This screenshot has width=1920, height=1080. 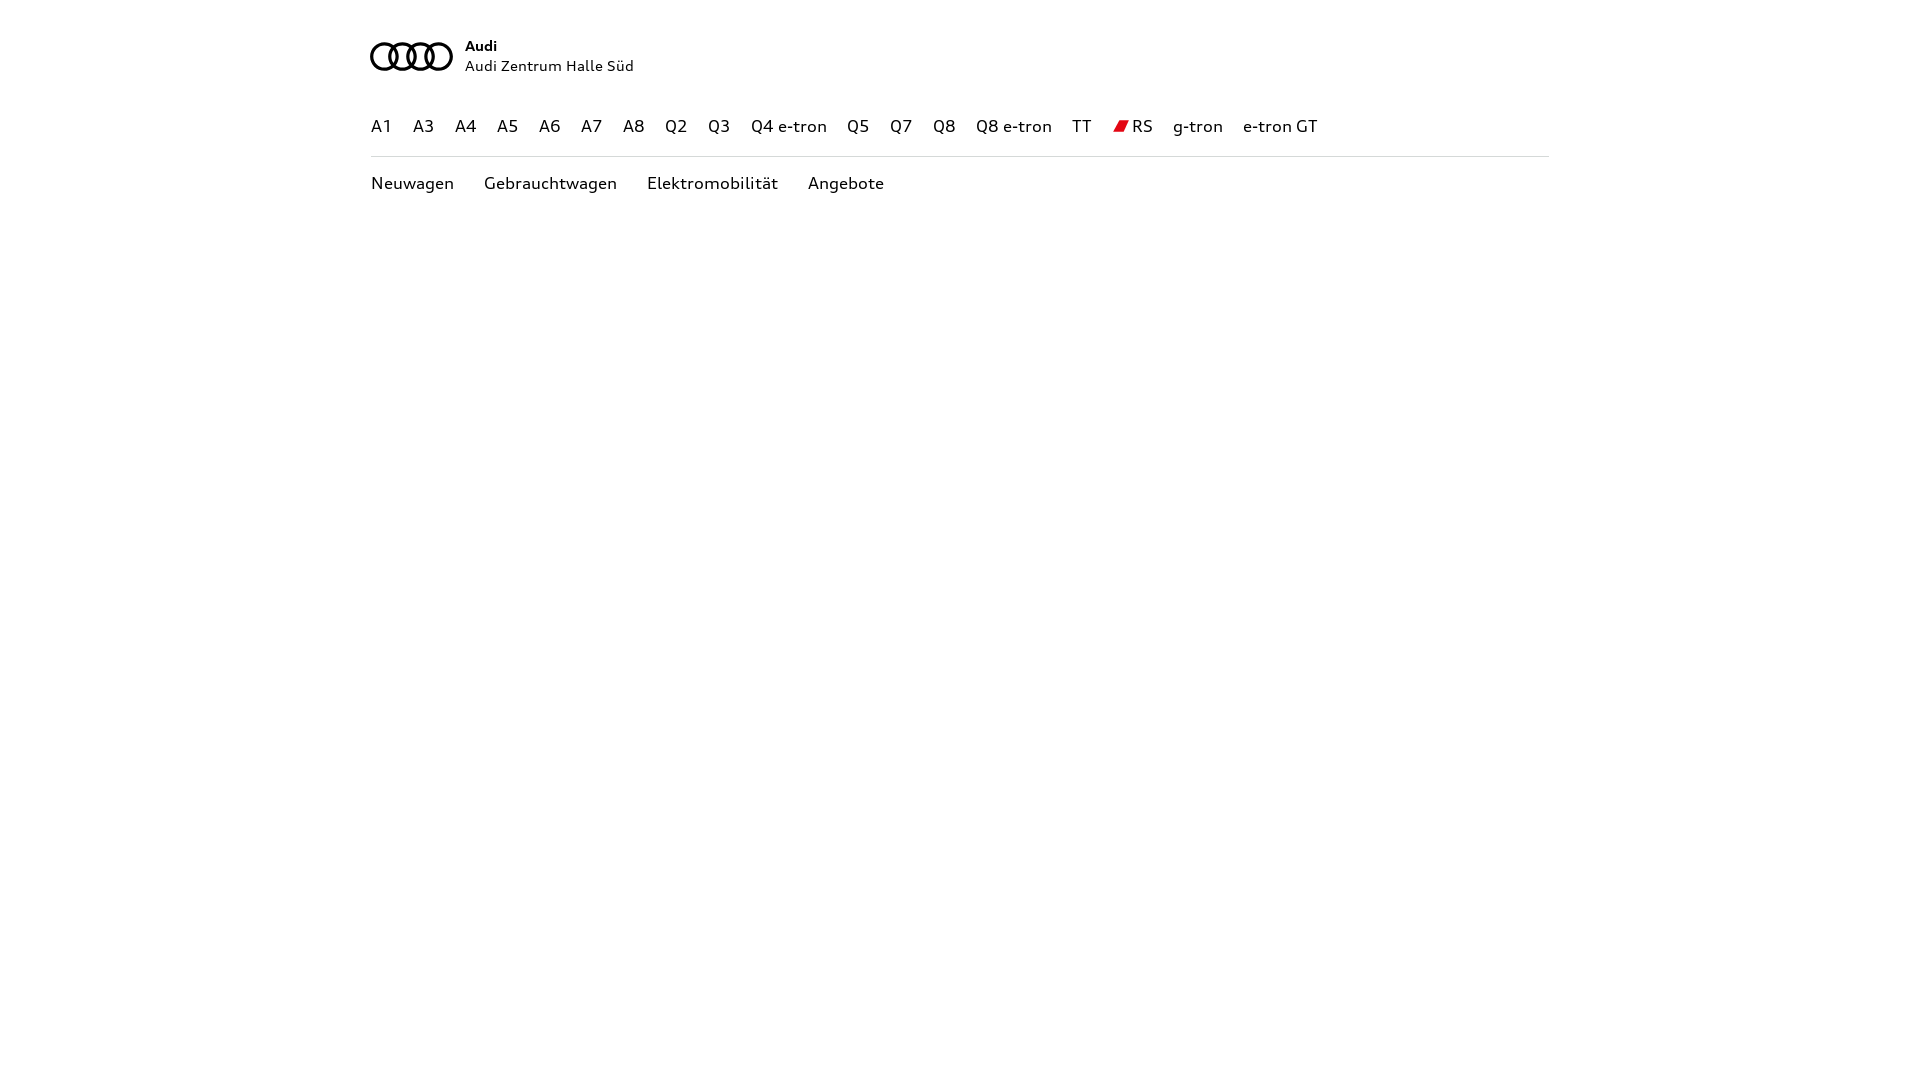 What do you see at coordinates (382, 126) in the screenshot?
I see `A1` at bounding box center [382, 126].